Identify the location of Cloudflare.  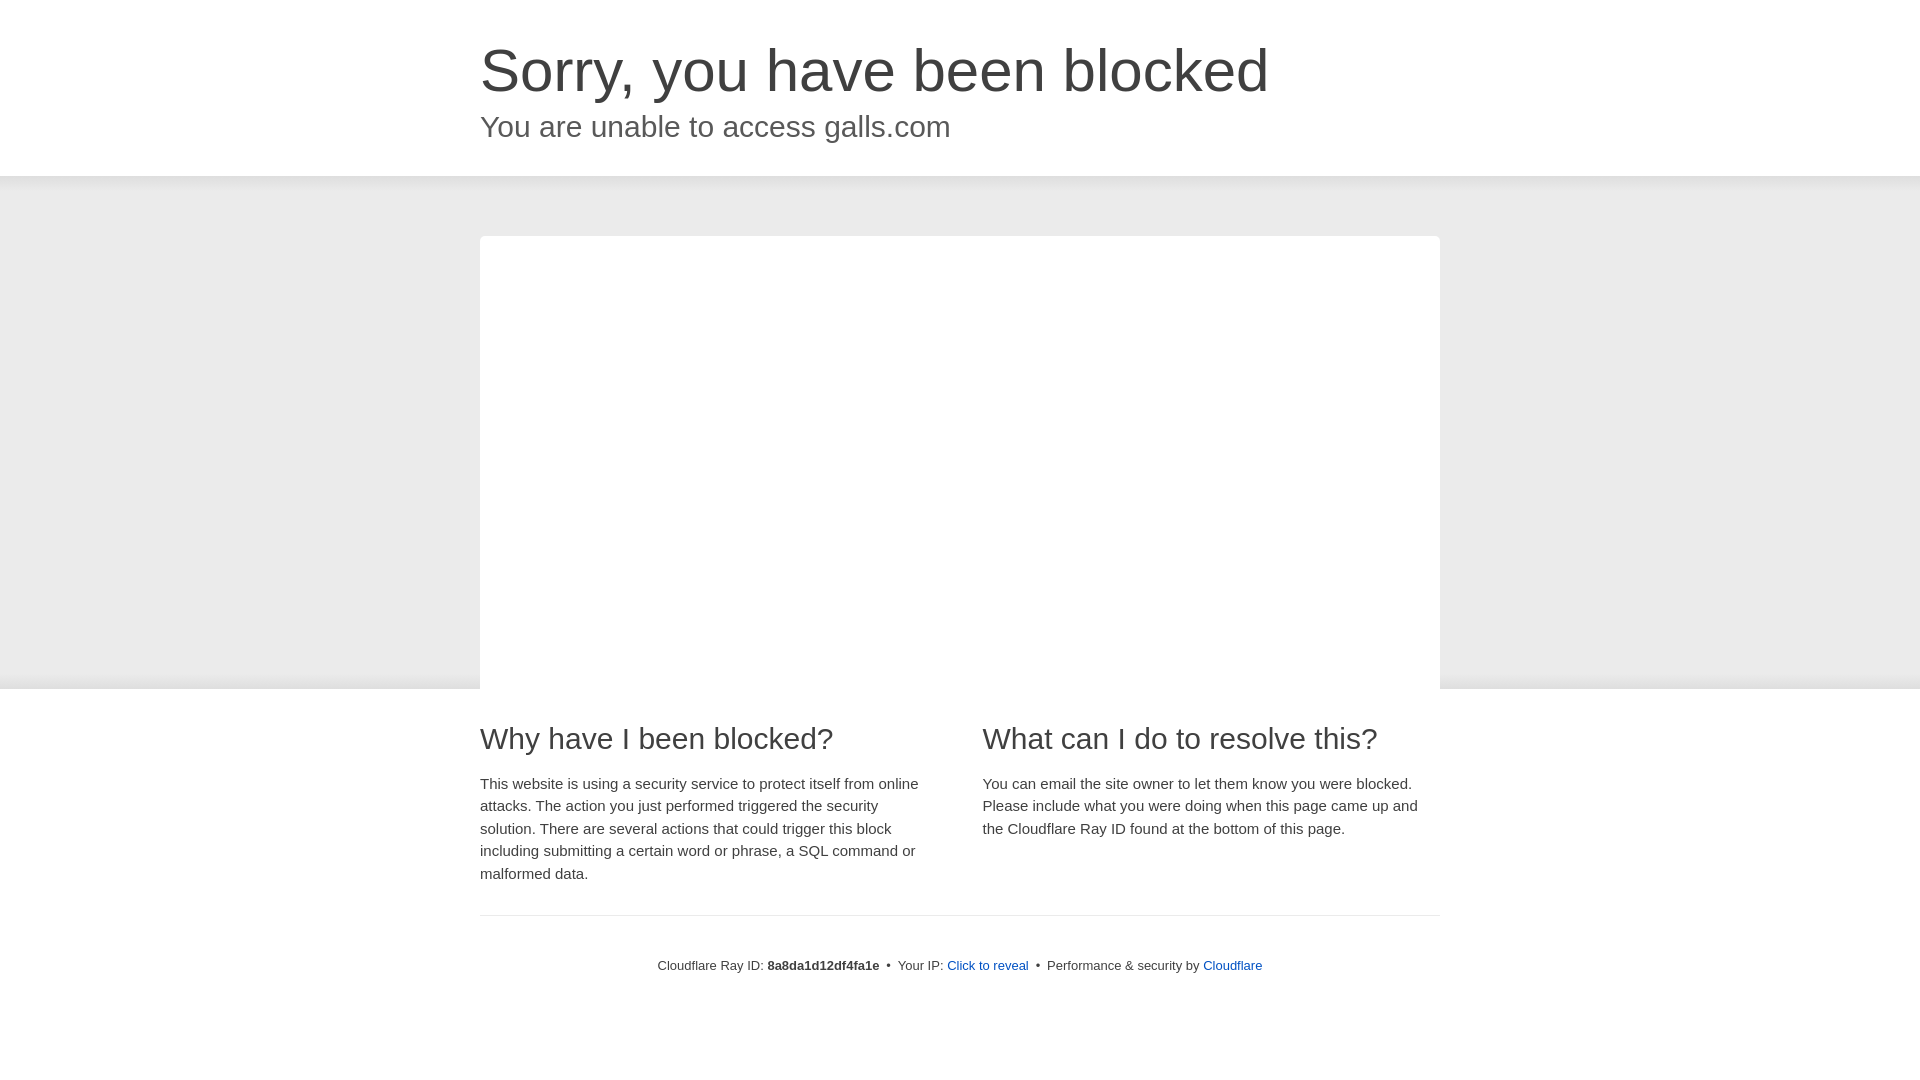
(1232, 965).